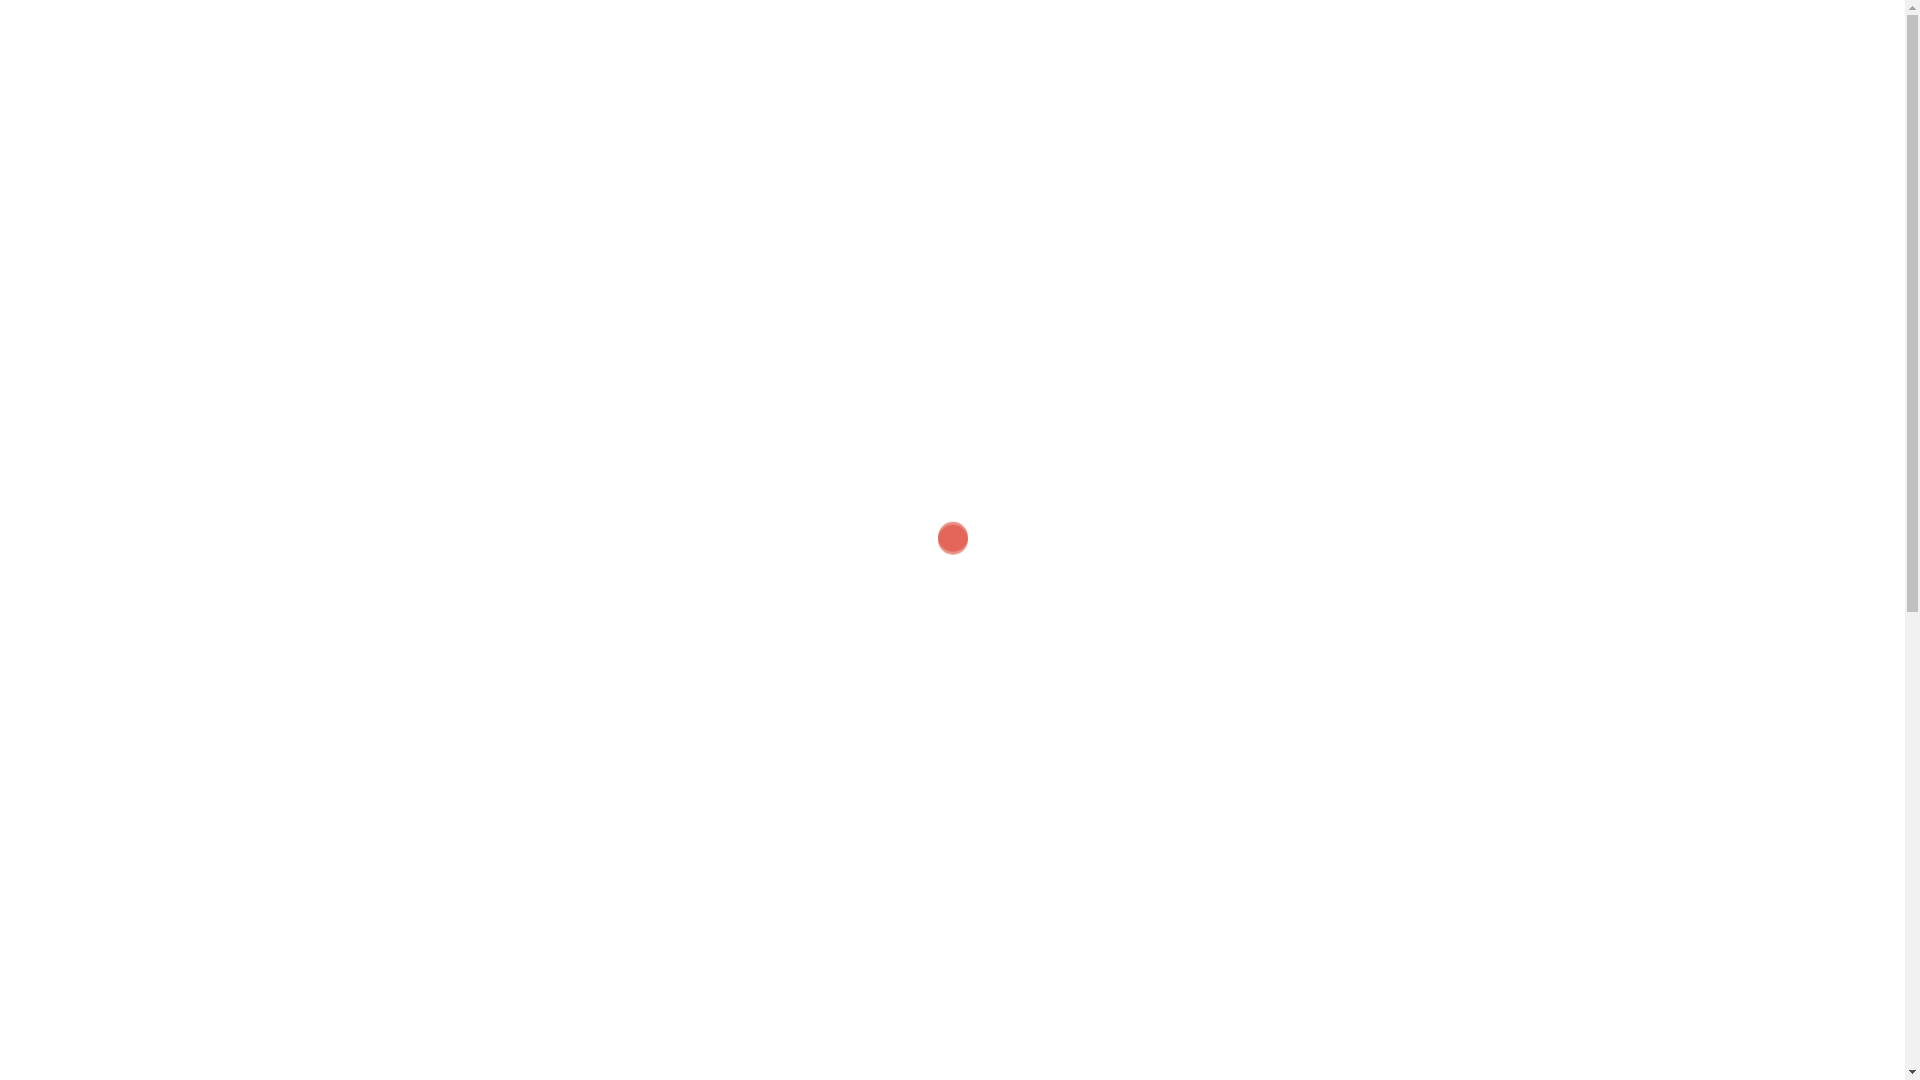 This screenshot has width=1920, height=1080. Describe the element at coordinates (952, 38) in the screenshot. I see `30A Paddleboard Rentals` at that location.